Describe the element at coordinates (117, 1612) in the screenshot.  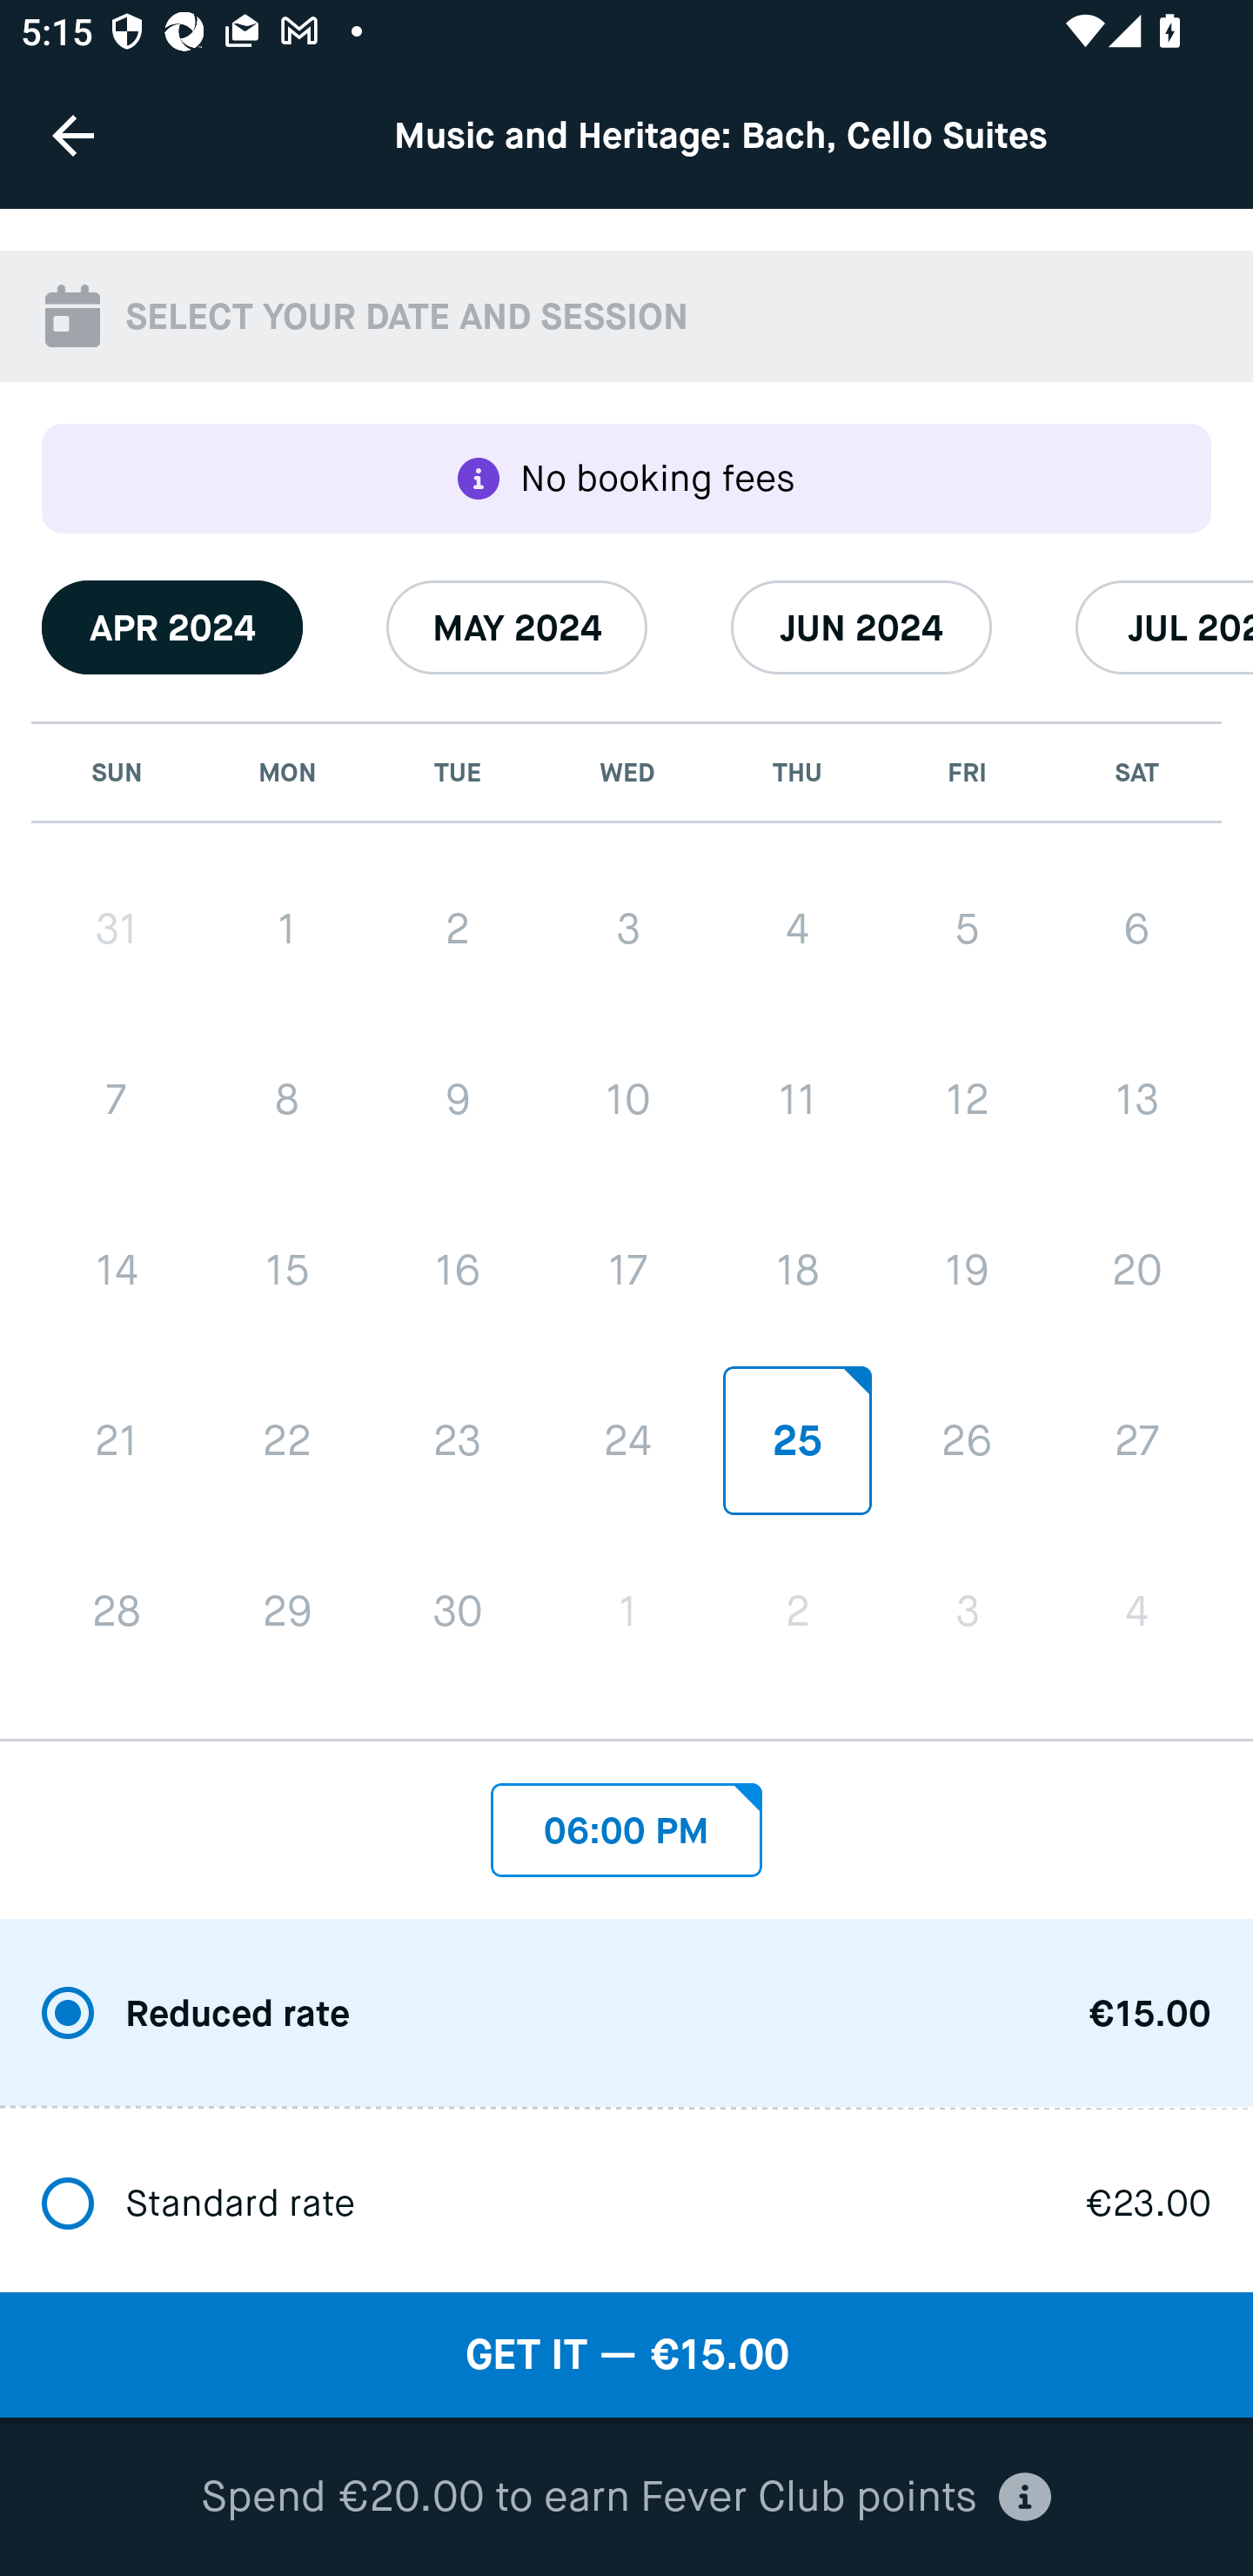
I see `28` at that location.